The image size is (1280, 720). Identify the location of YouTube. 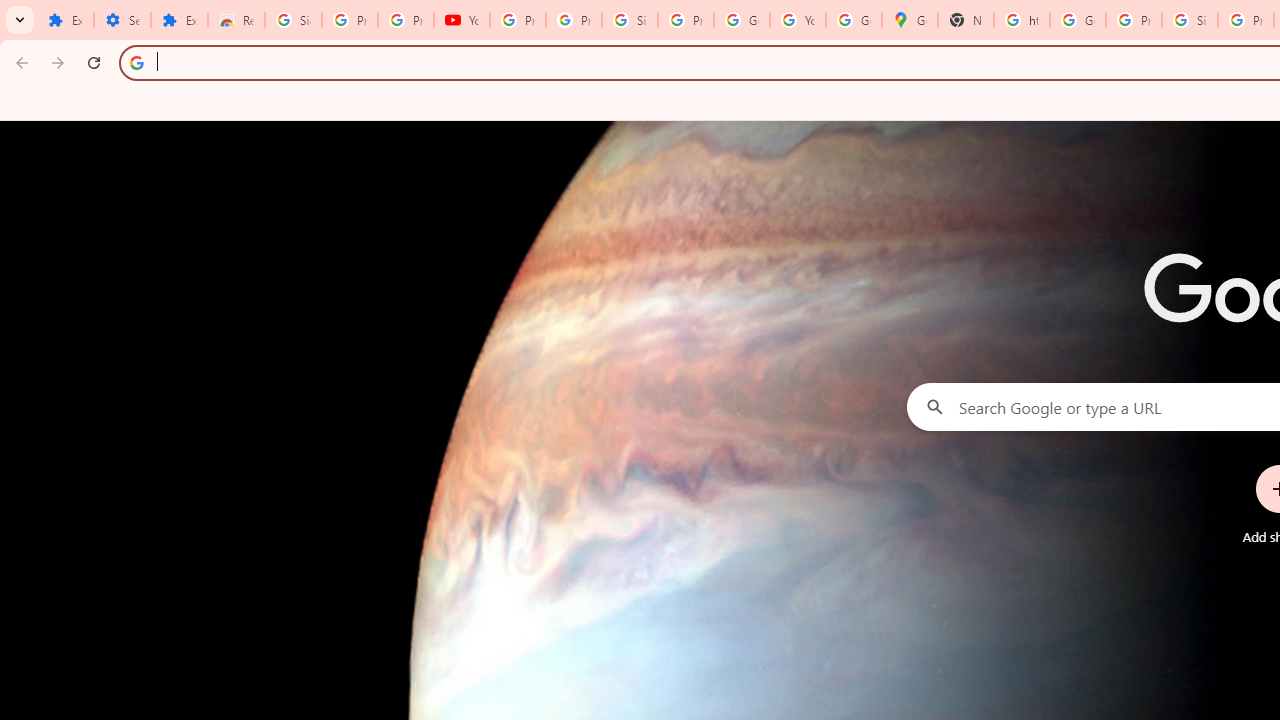
(798, 20).